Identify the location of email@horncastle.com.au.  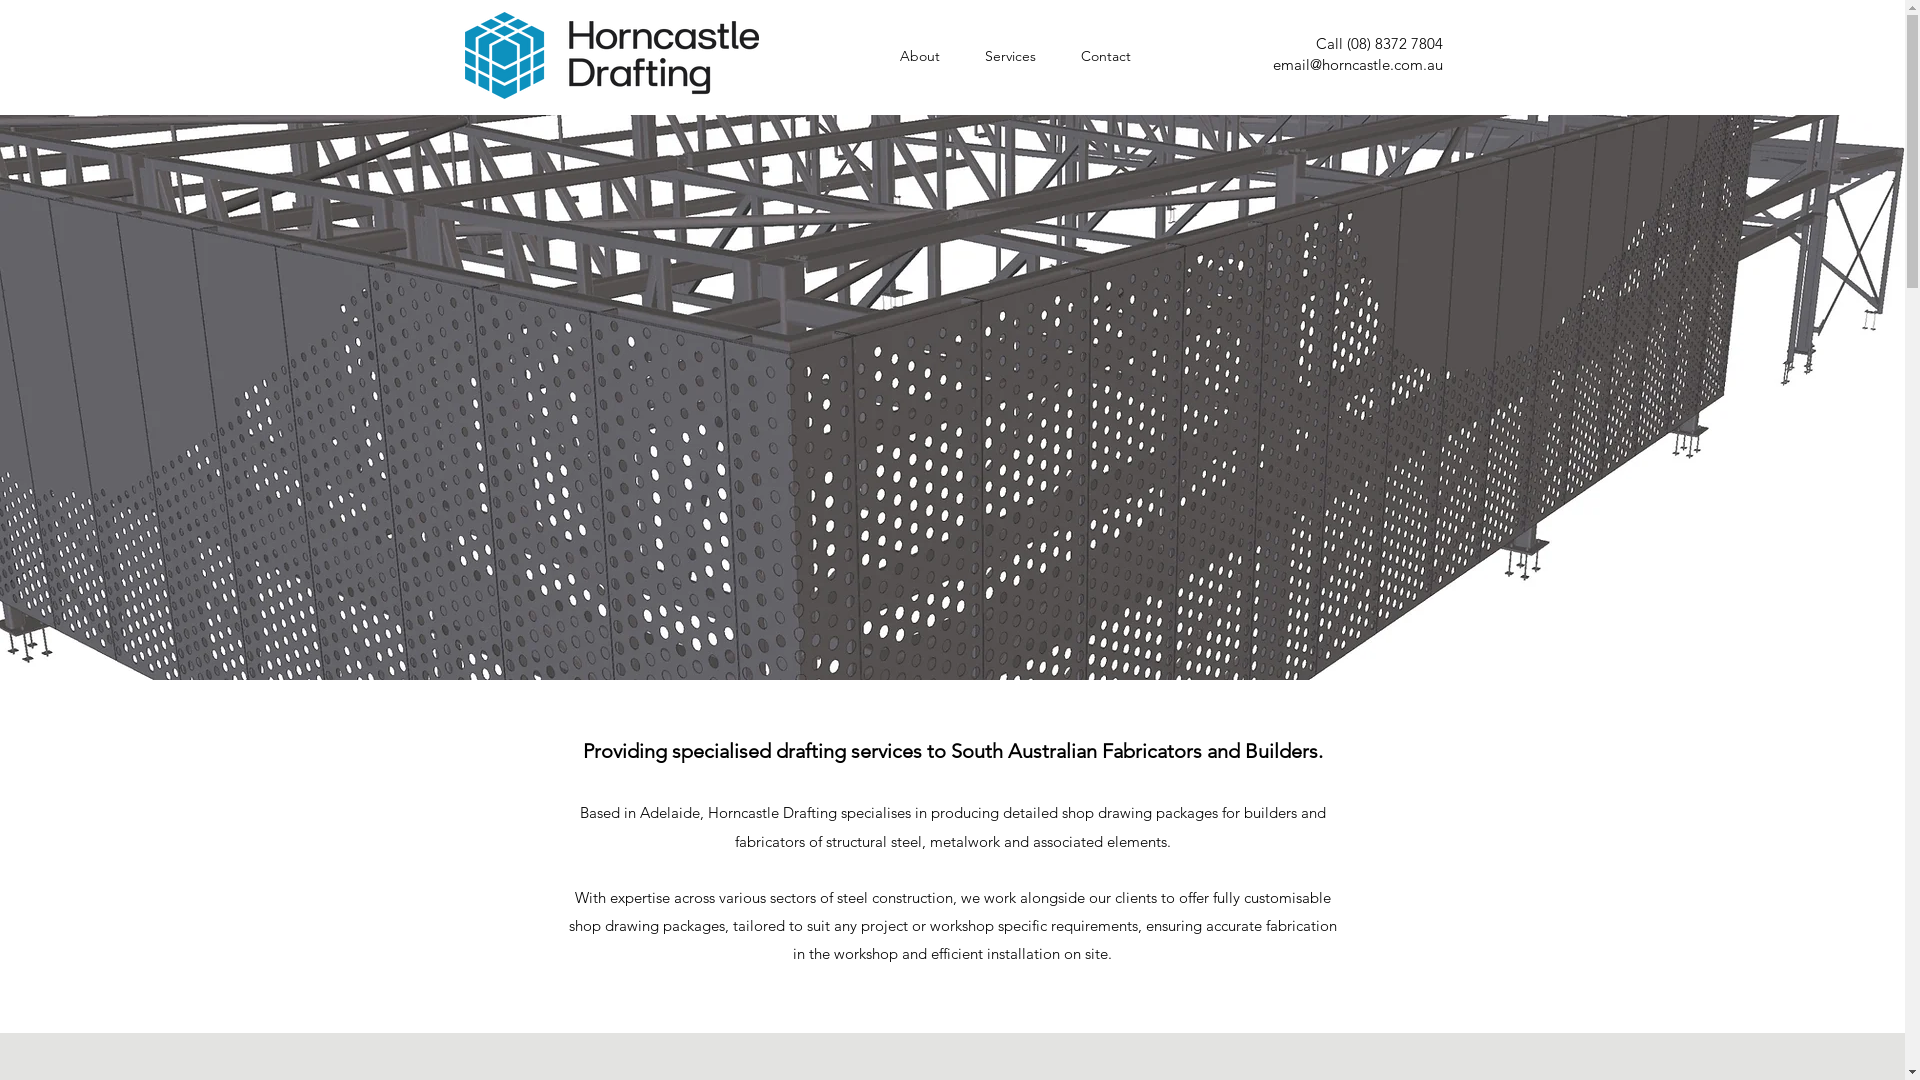
(1357, 64).